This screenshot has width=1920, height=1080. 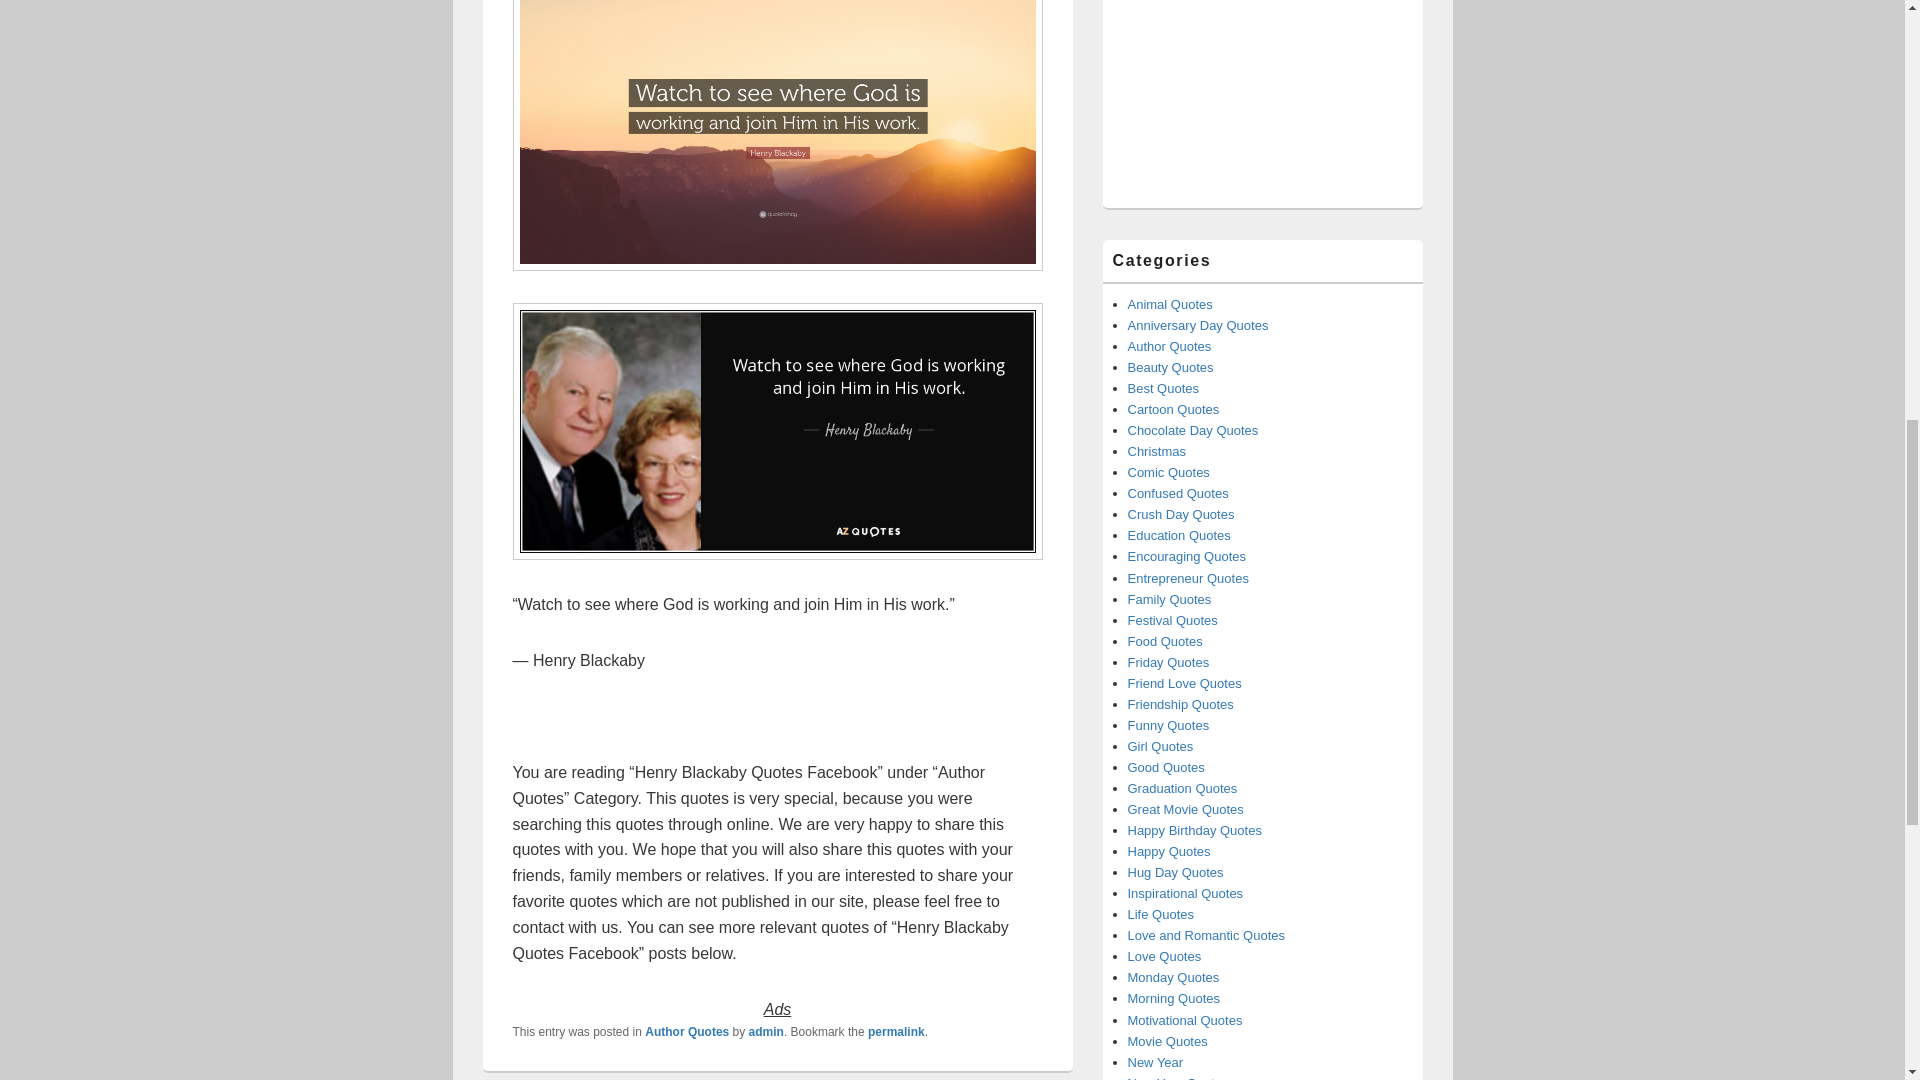 I want to click on Author Quotes, so click(x=687, y=1031).